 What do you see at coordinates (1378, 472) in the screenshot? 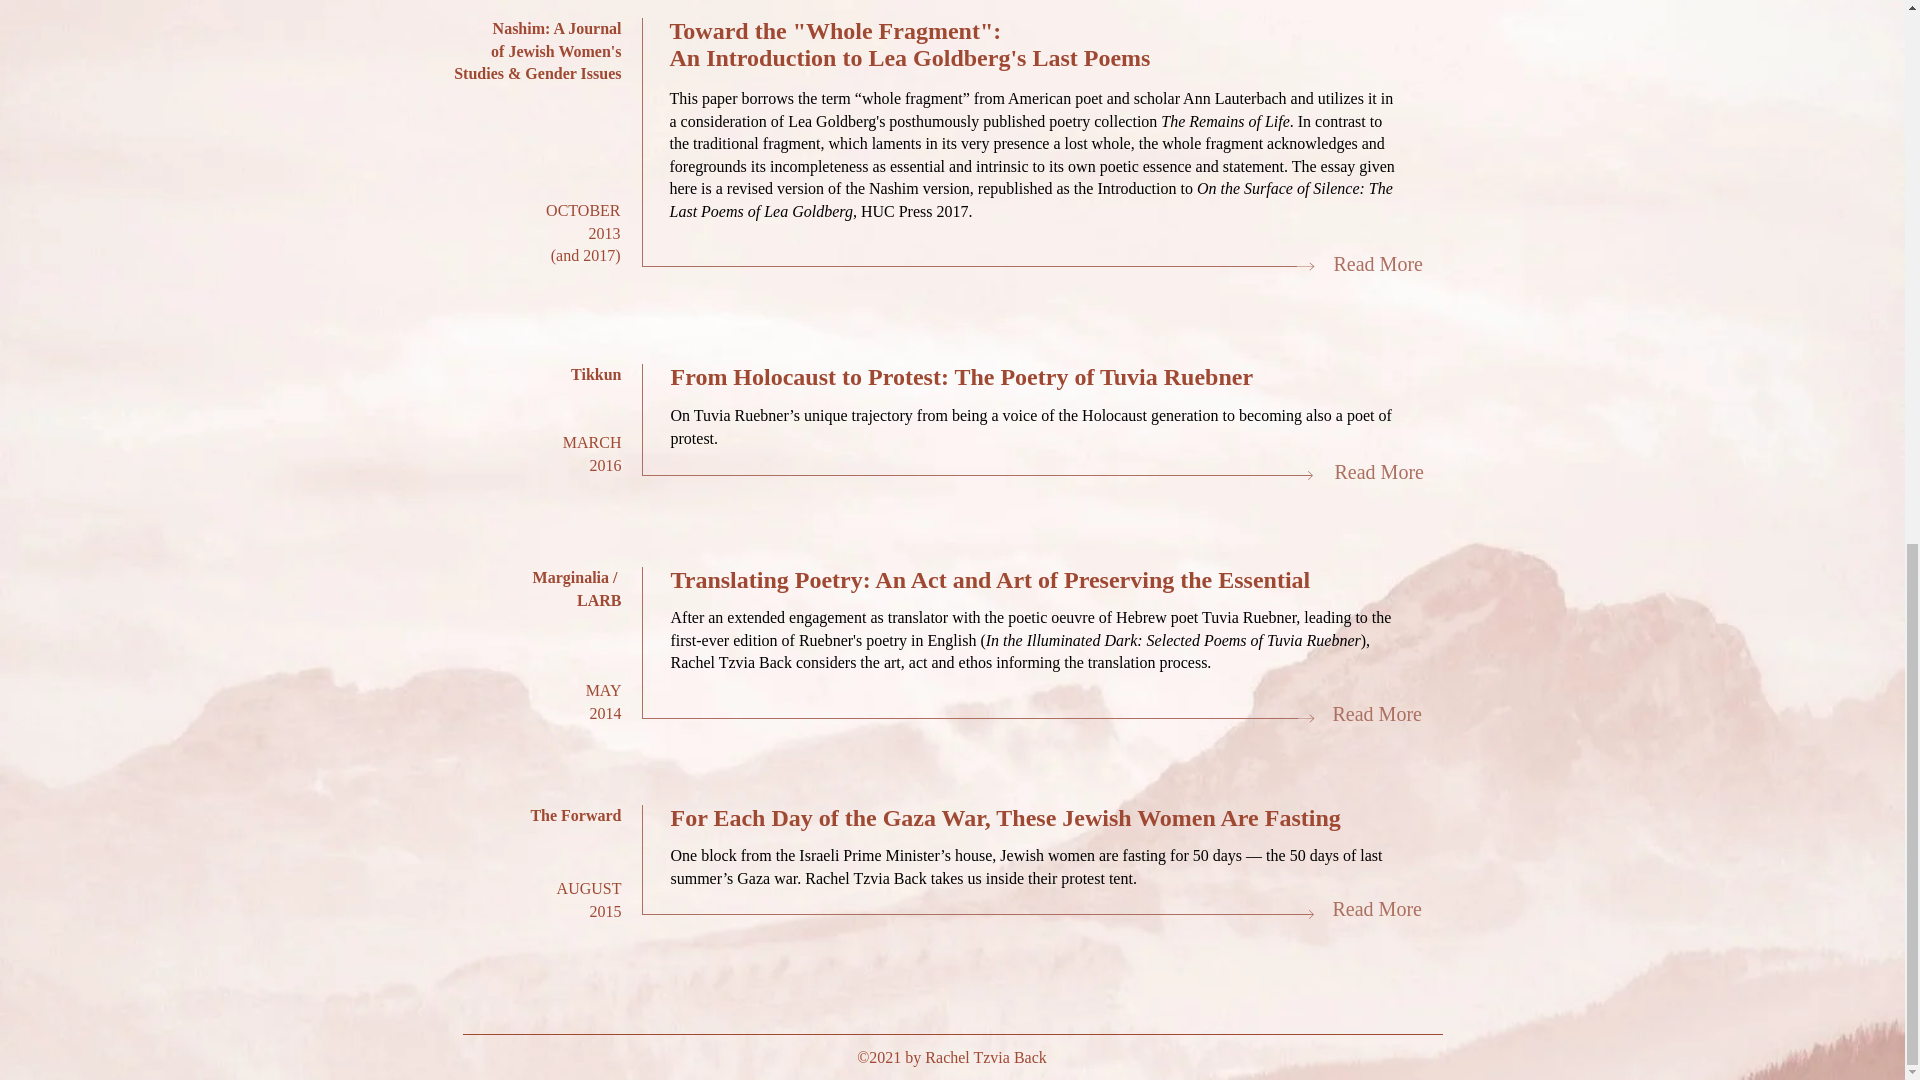
I see `Read More` at bounding box center [1378, 472].